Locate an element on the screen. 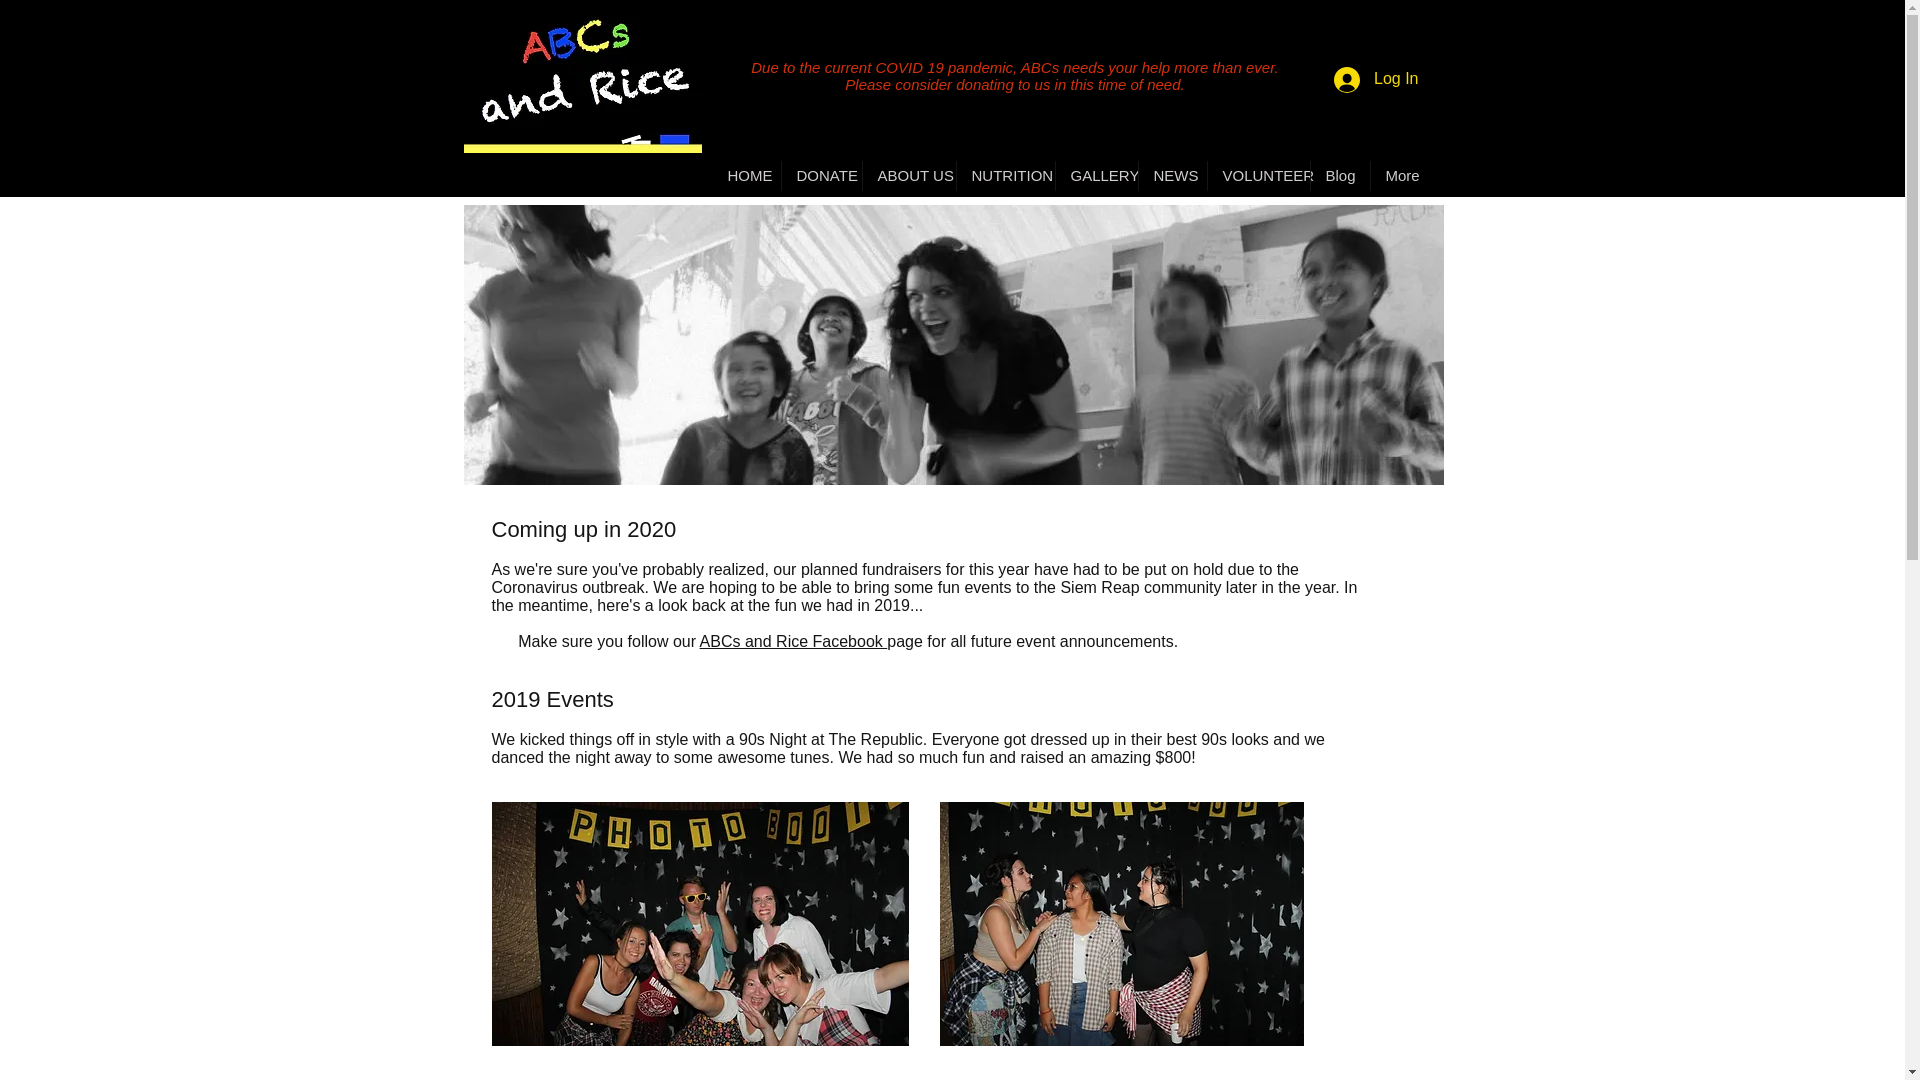  DONATE is located at coordinates (822, 176).